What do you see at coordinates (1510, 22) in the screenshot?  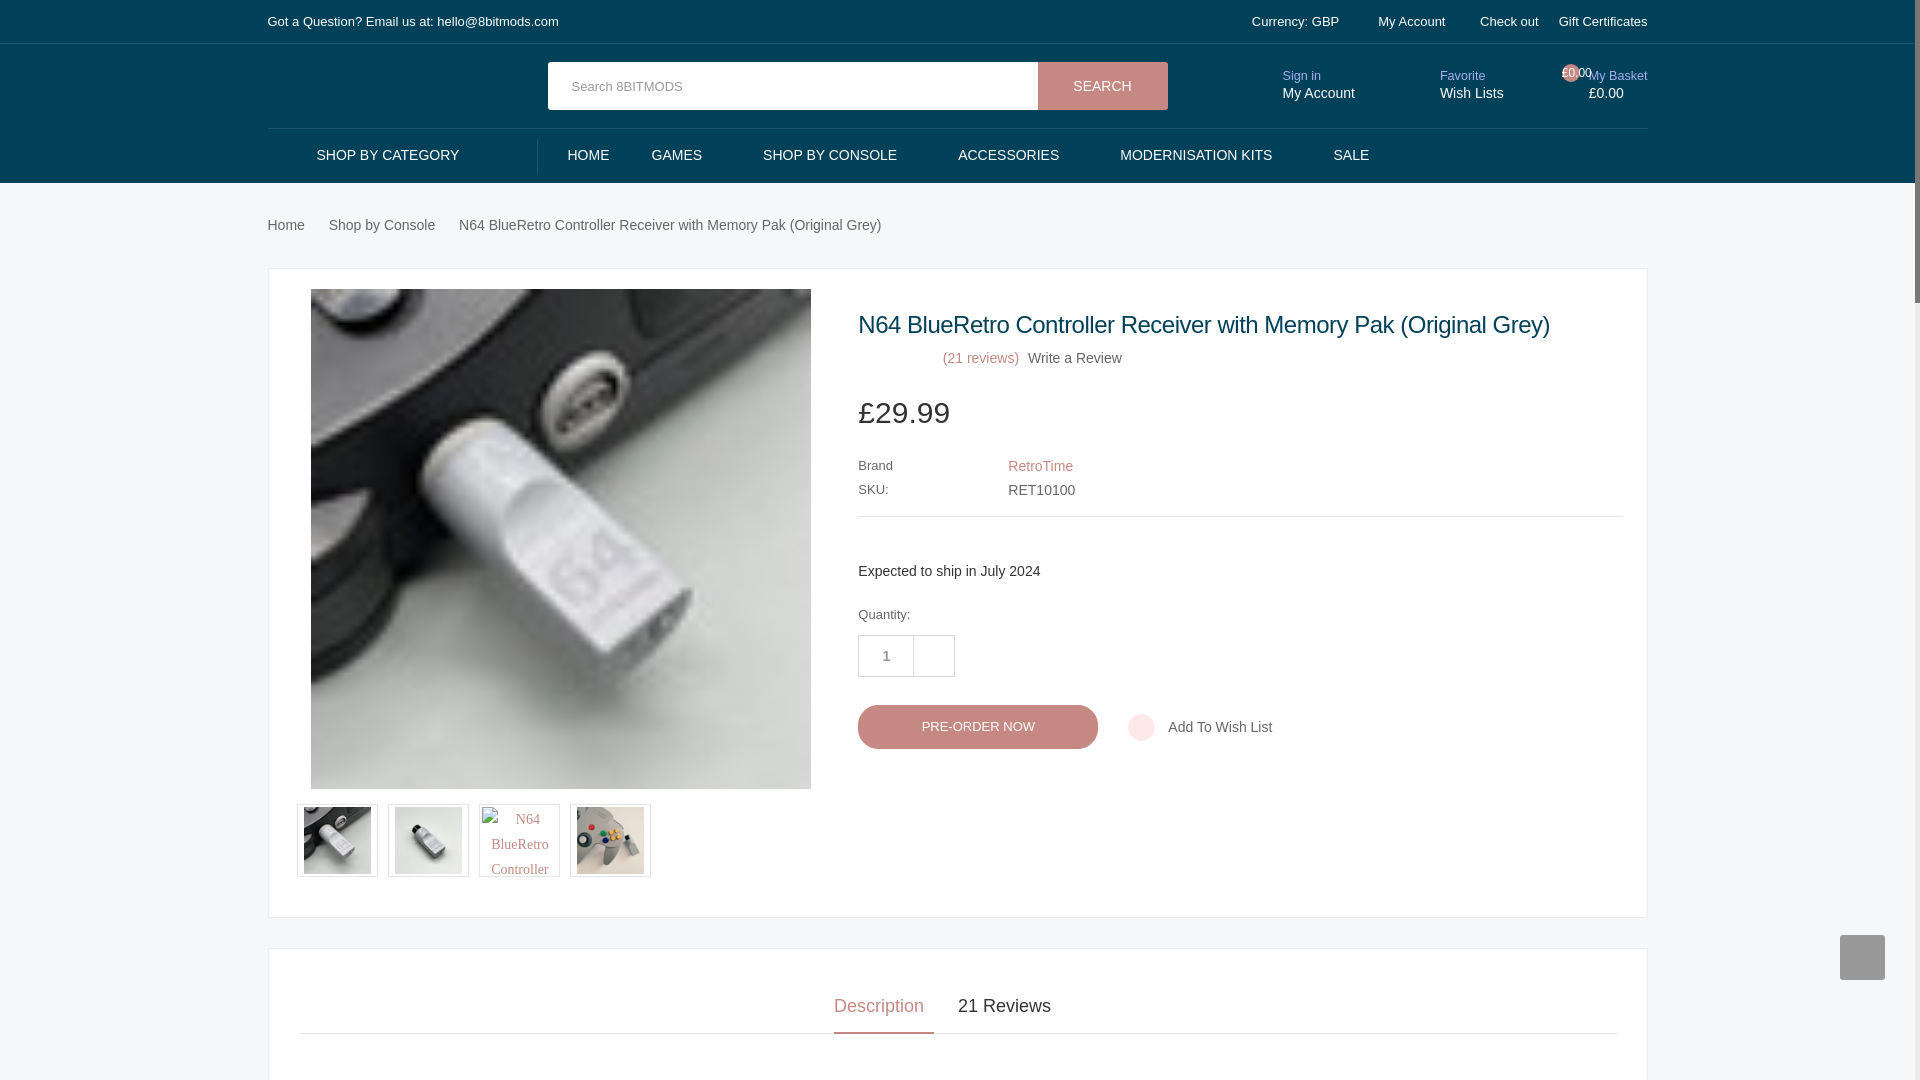 I see `Click here to proceed to checkout` at bounding box center [1510, 22].